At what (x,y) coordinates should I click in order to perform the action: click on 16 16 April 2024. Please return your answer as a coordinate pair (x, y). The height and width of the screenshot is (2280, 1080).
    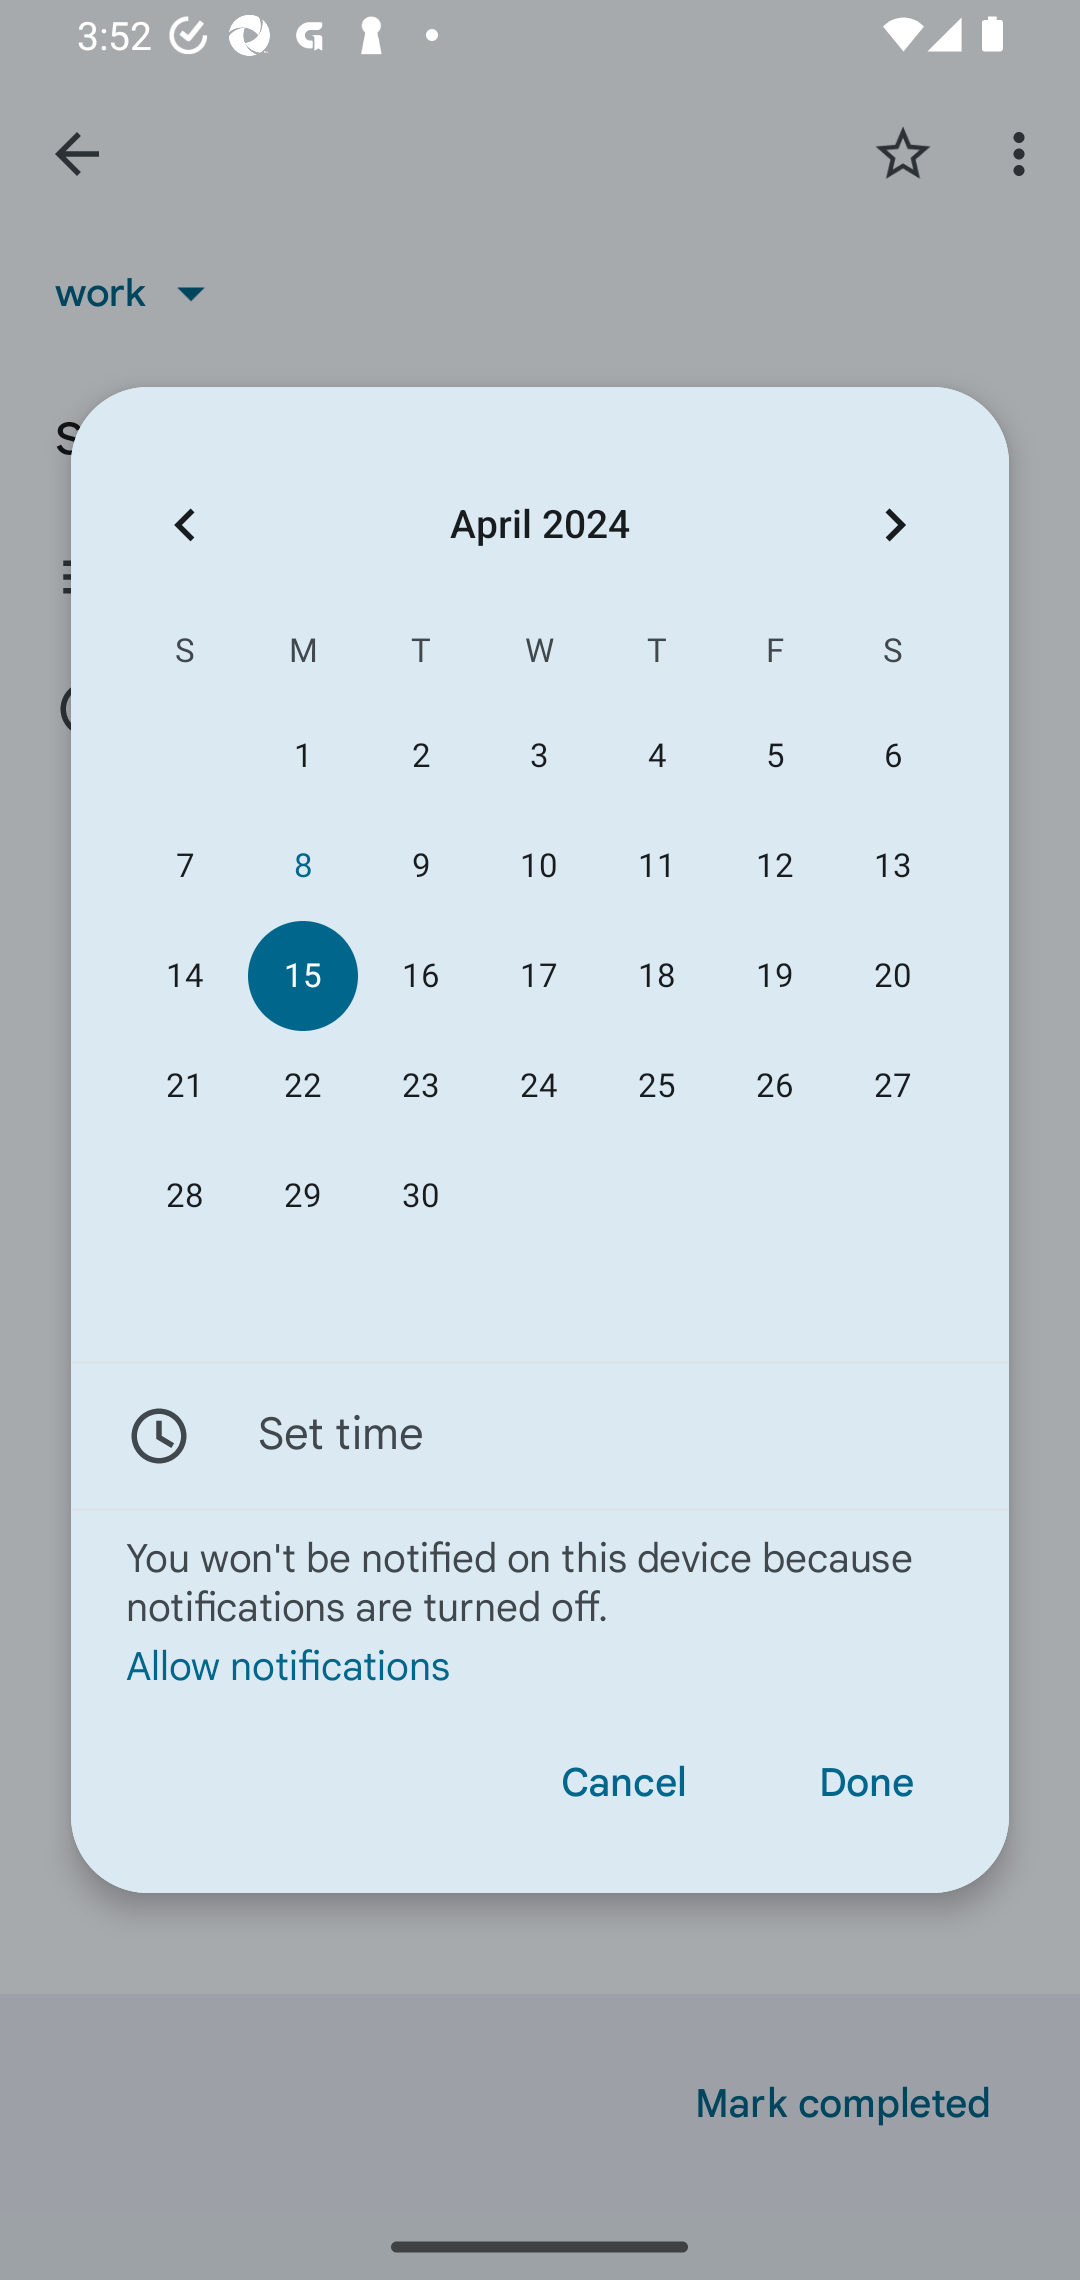
    Looking at the image, I should click on (420, 976).